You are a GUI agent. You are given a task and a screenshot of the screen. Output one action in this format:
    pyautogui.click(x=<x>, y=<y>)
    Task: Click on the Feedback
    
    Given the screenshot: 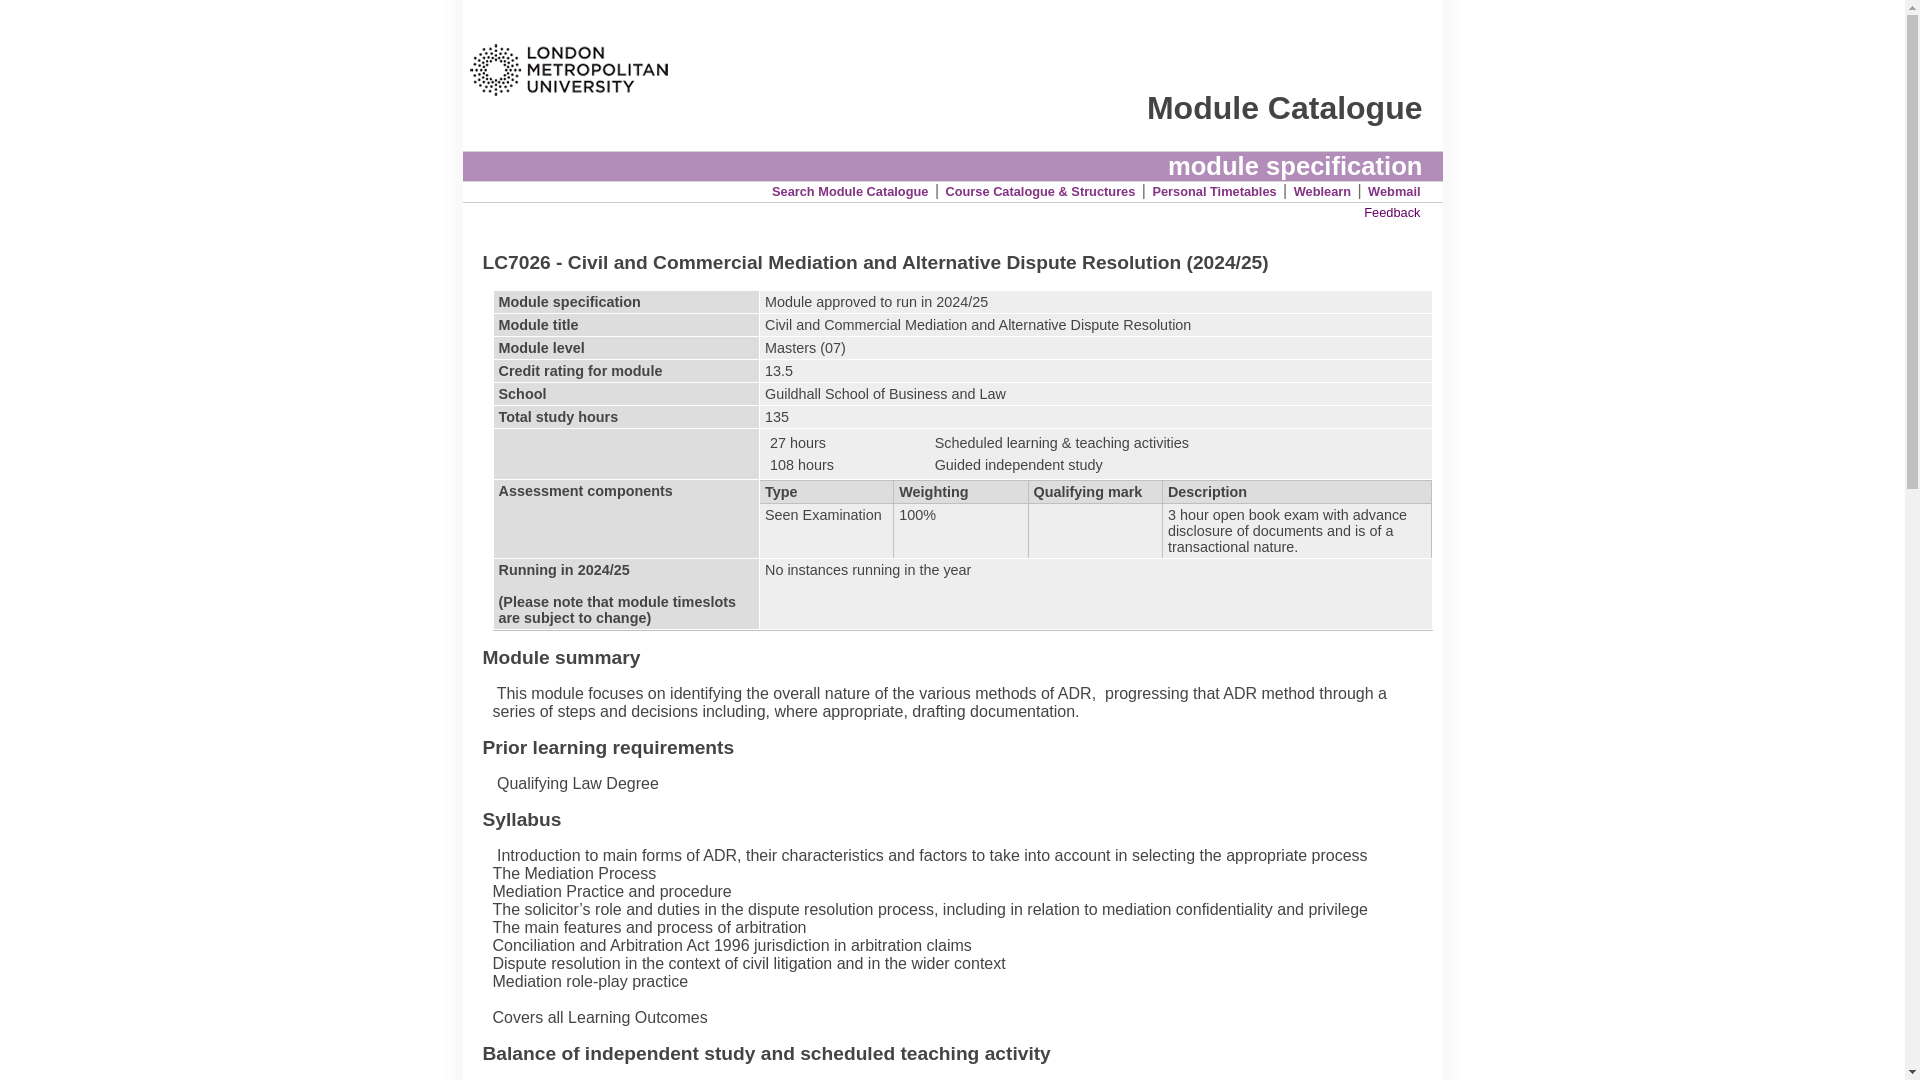 What is the action you would take?
    pyautogui.click(x=1392, y=212)
    